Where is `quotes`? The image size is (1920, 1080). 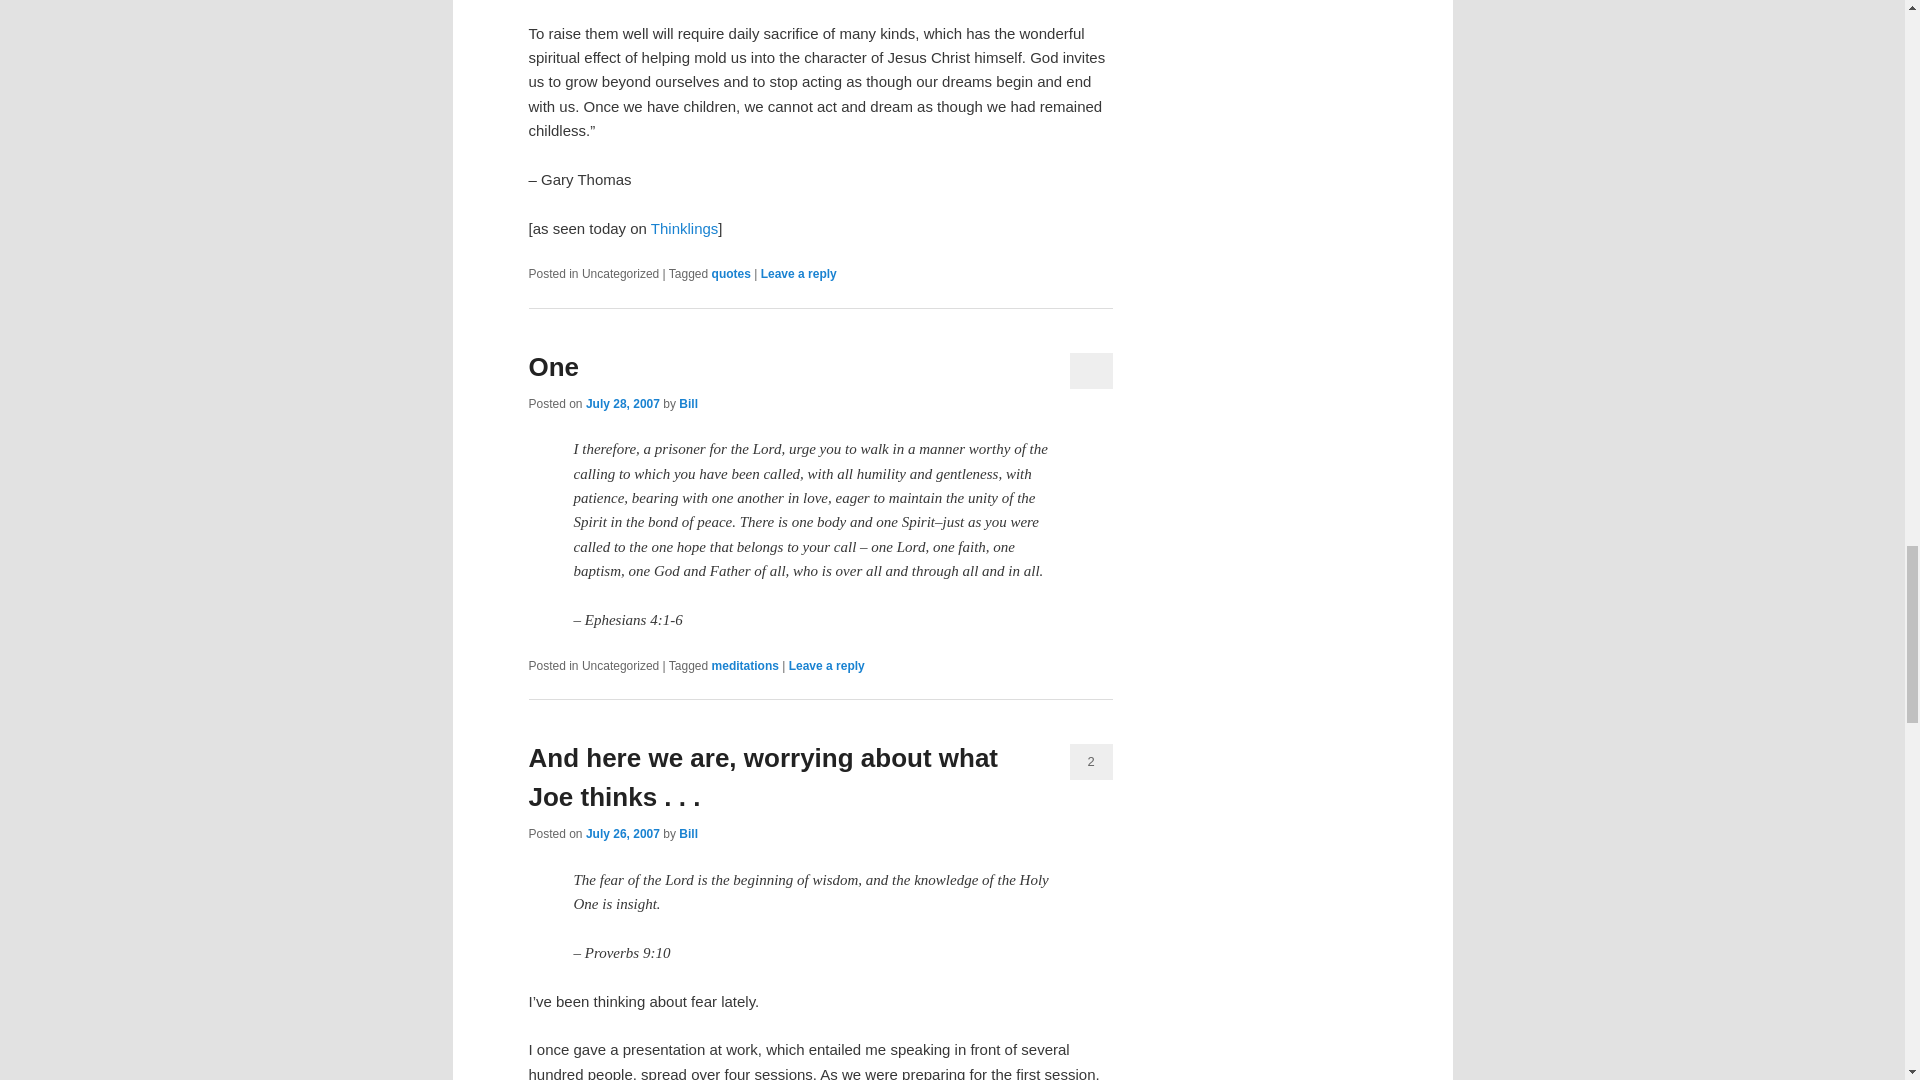
quotes is located at coordinates (731, 273).